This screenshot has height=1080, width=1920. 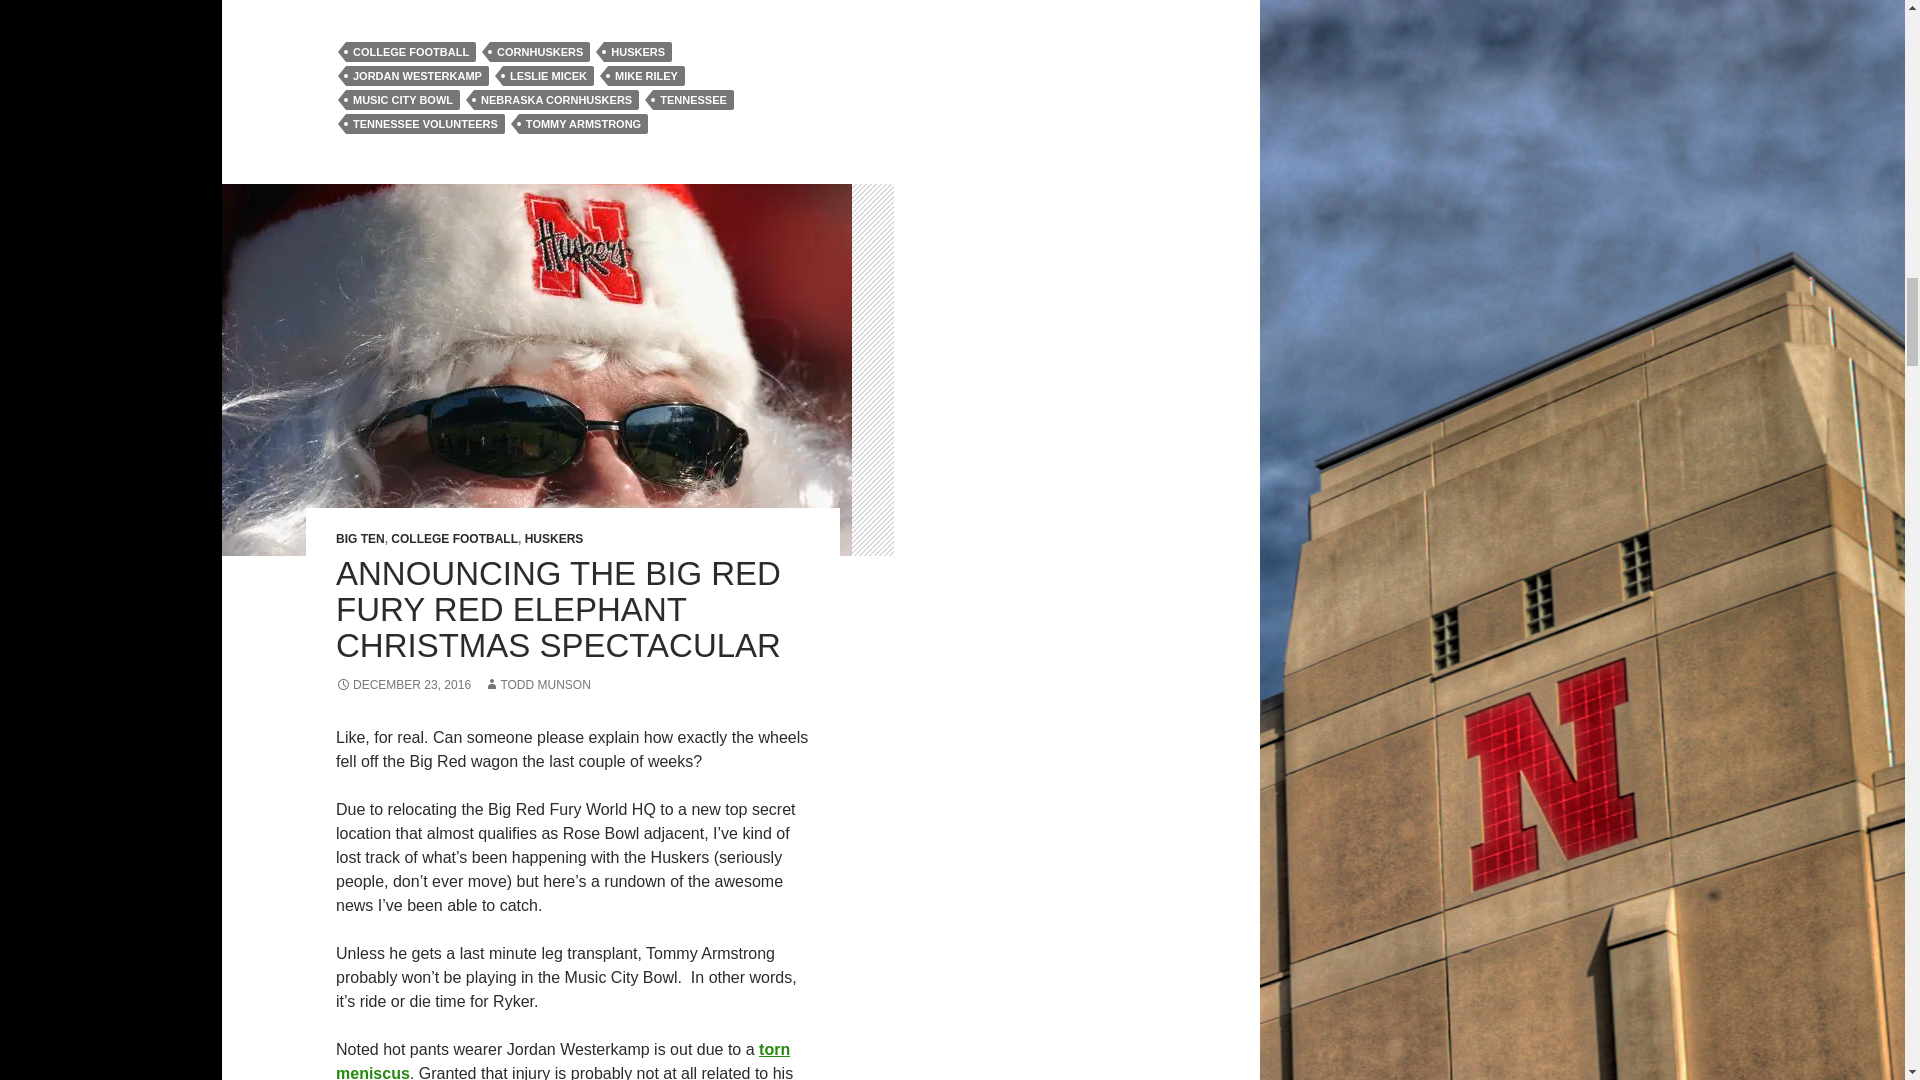 I want to click on BIG TEN, so click(x=360, y=539).